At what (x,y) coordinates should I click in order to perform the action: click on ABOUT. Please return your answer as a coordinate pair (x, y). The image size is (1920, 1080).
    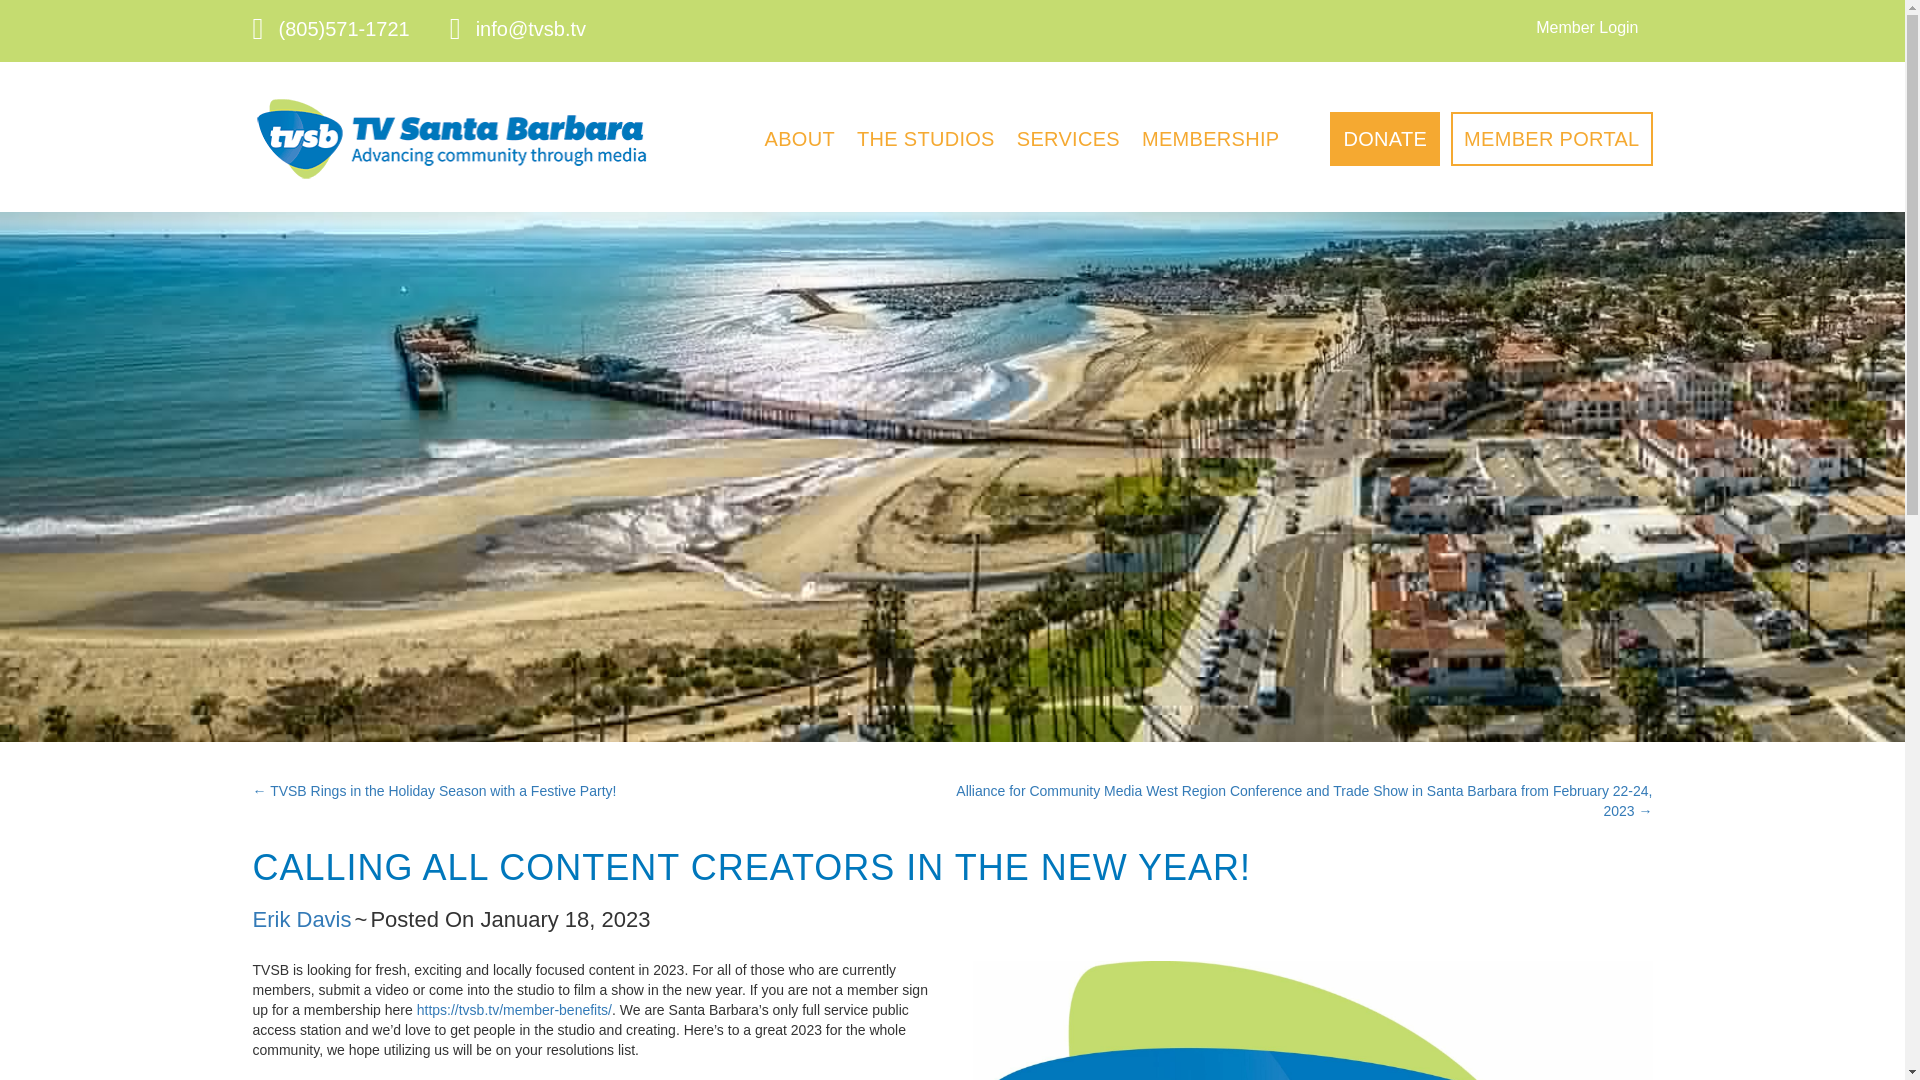
    Looking at the image, I should click on (799, 139).